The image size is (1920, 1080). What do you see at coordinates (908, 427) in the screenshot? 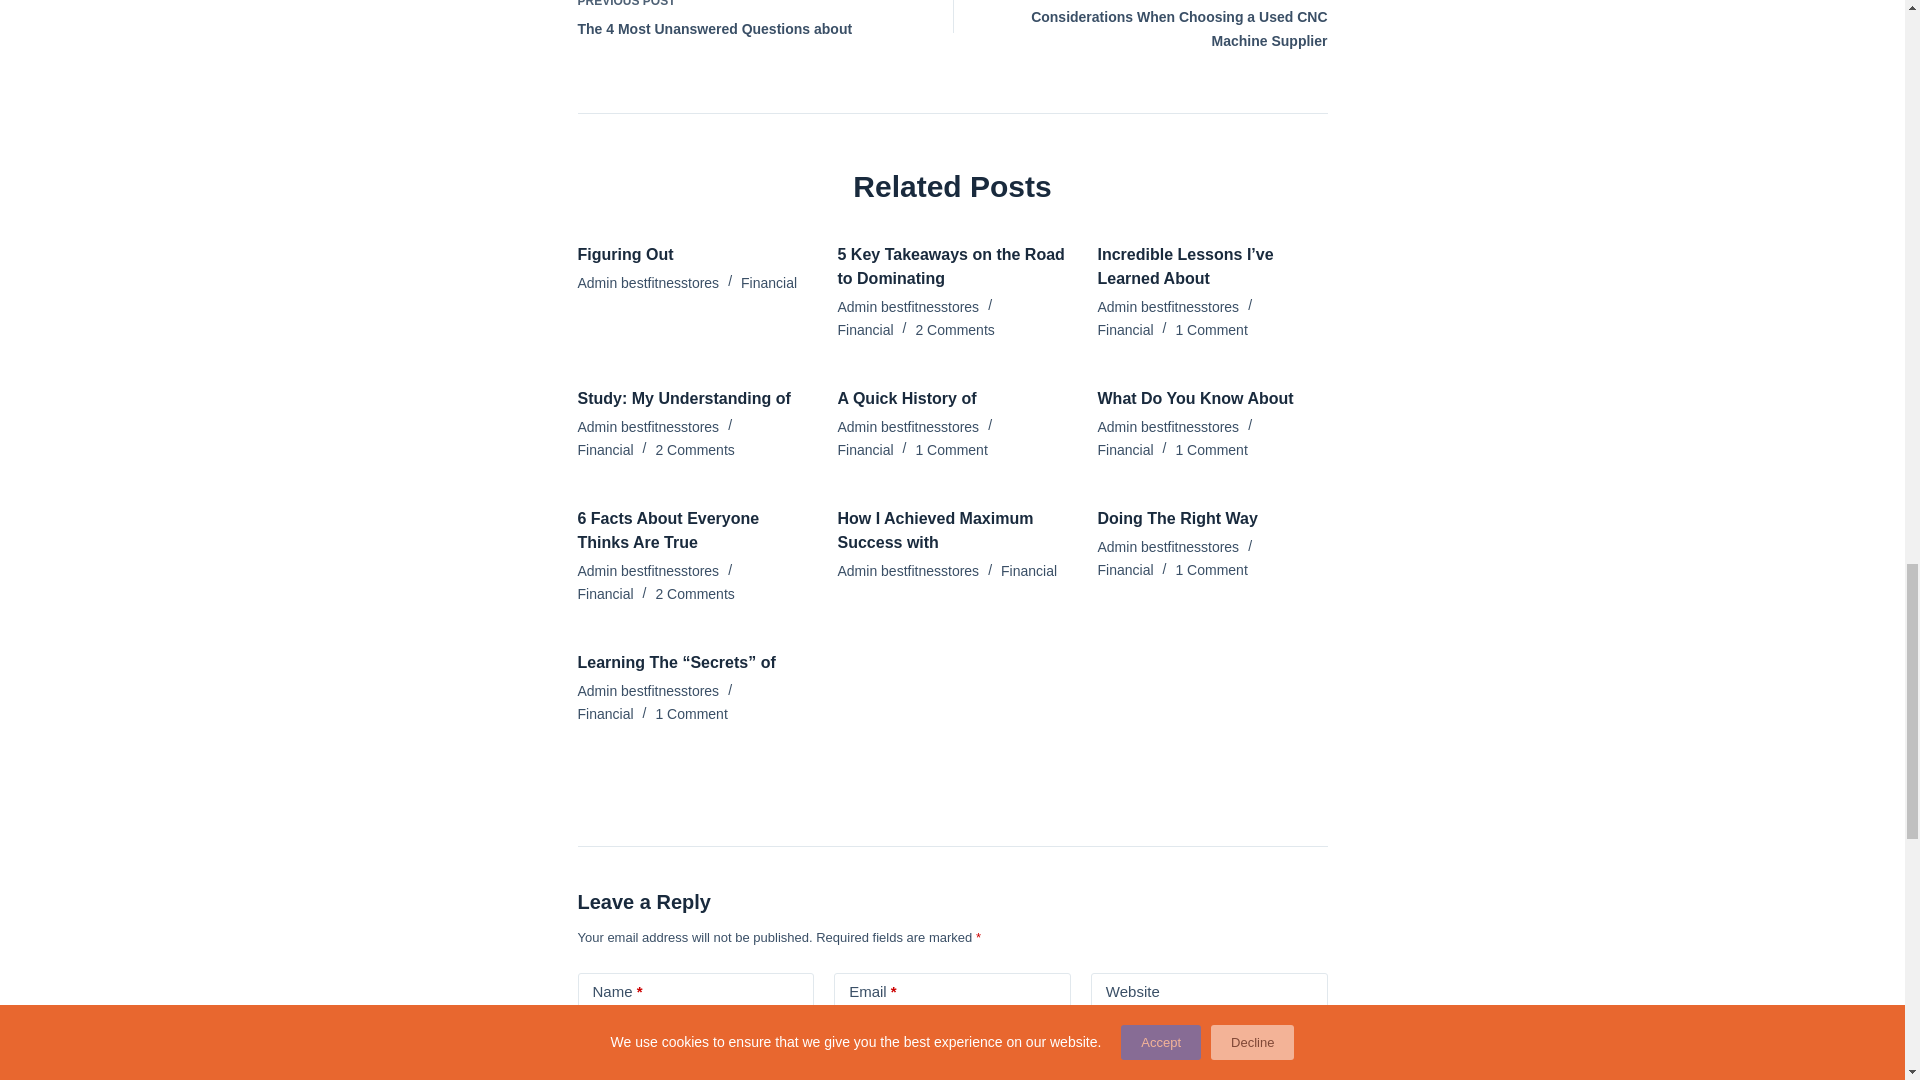
I see `Posts by Admin bestfitnesstores` at bounding box center [908, 427].